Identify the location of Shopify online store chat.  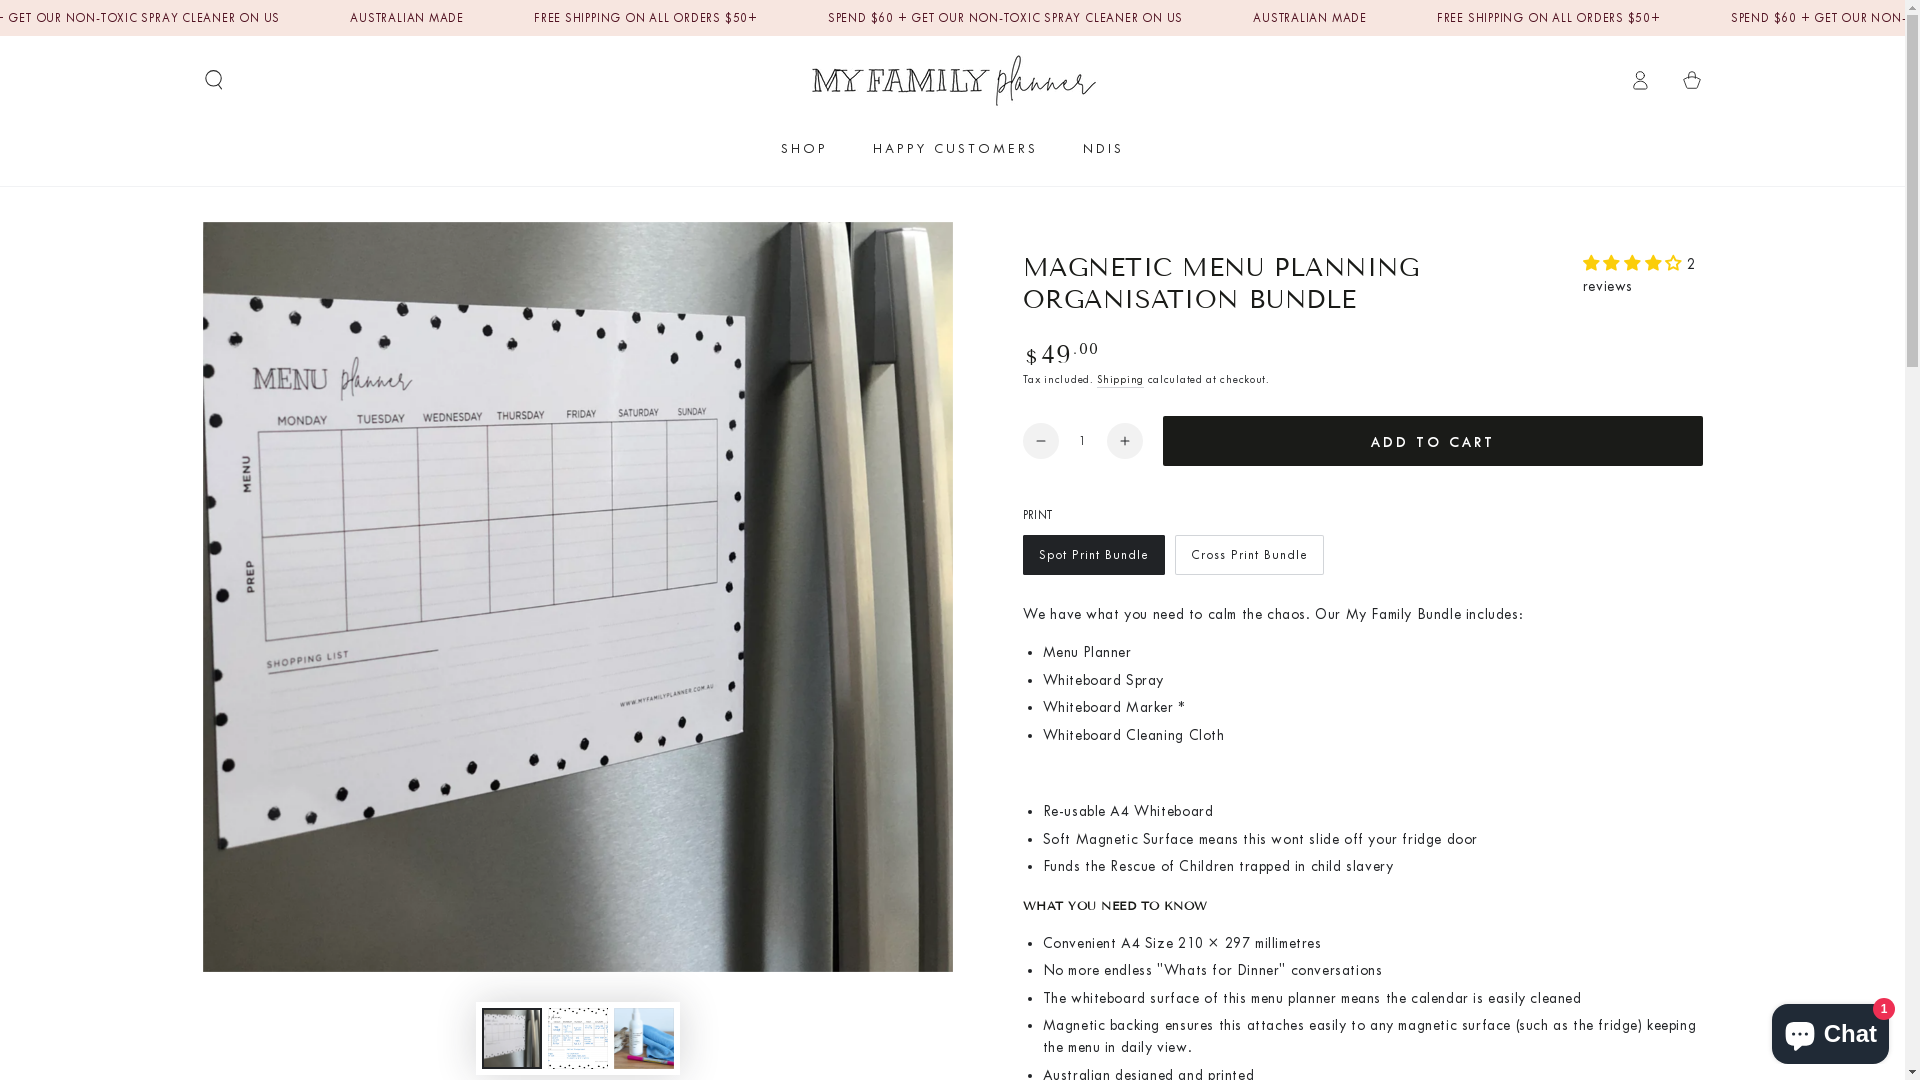
(1830, 1030).